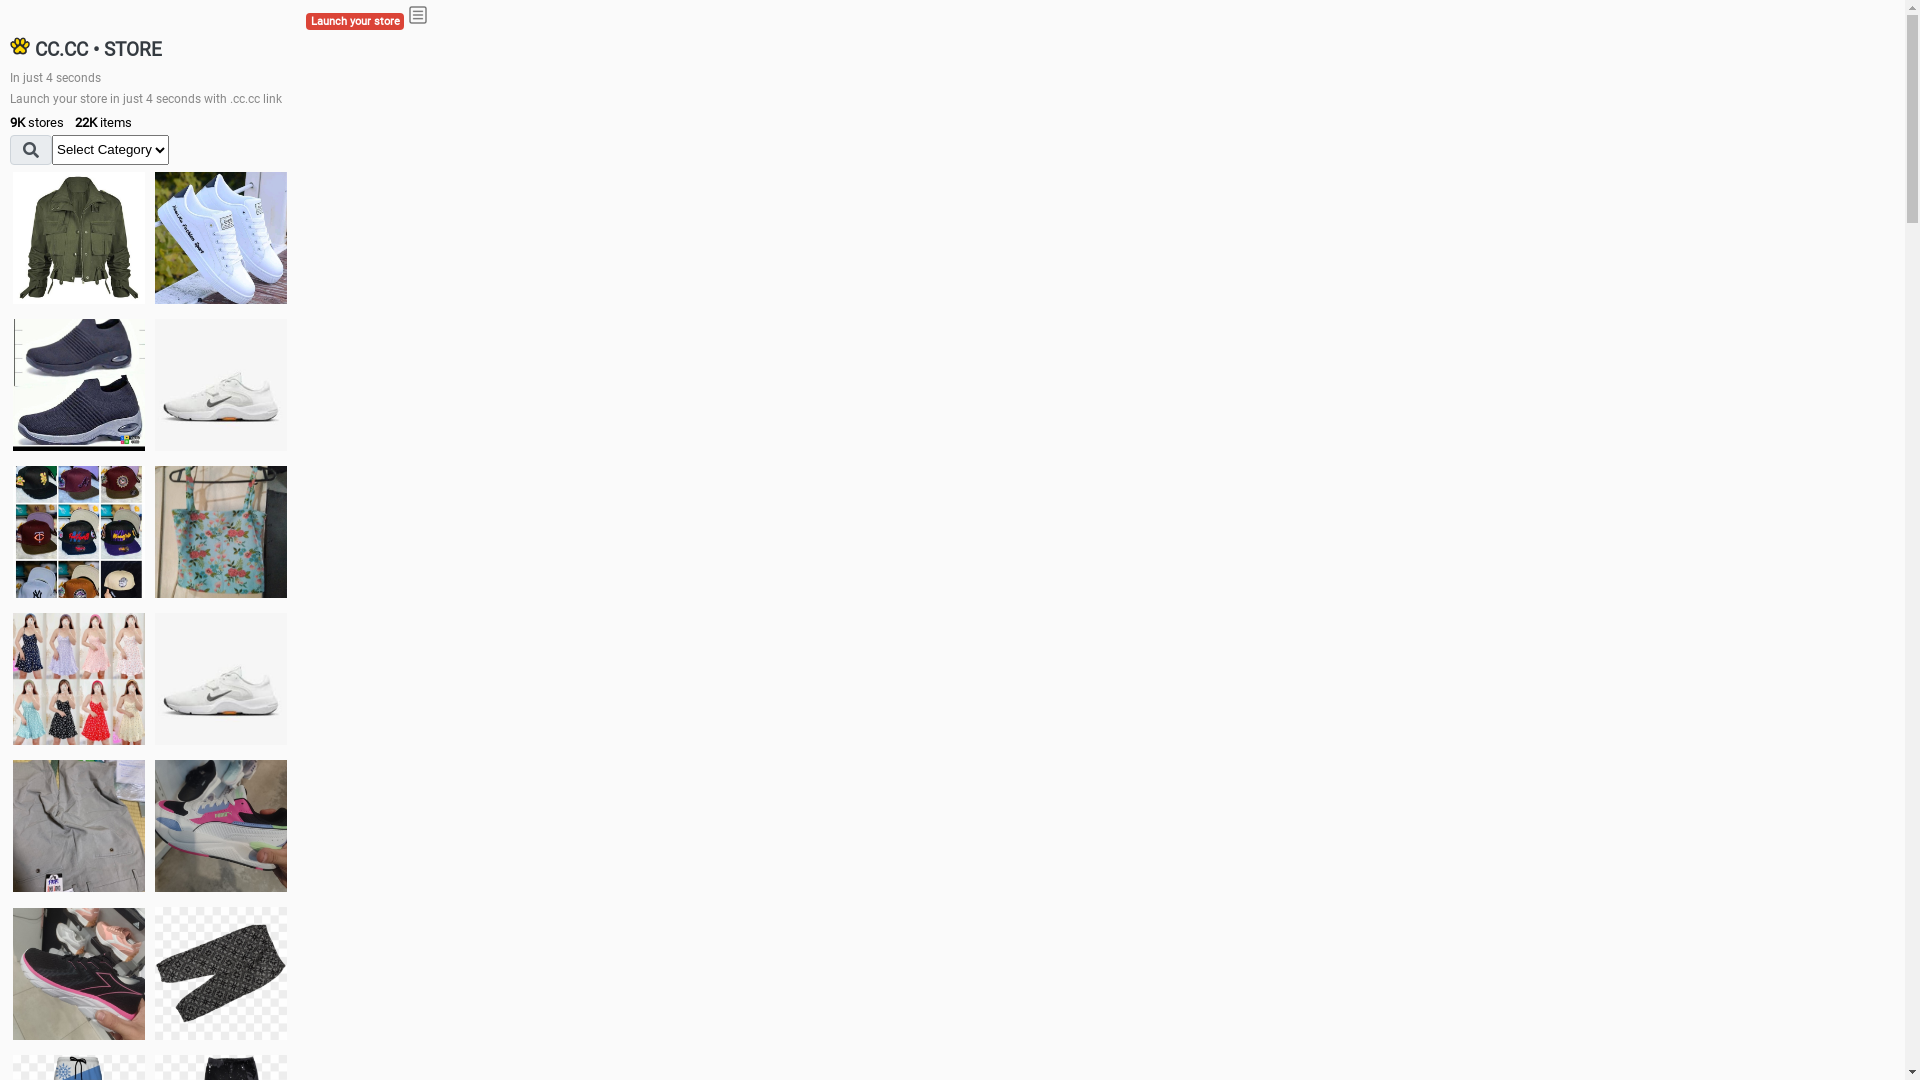 This screenshot has width=1920, height=1080. I want to click on Dress/square nect top, so click(79, 678).